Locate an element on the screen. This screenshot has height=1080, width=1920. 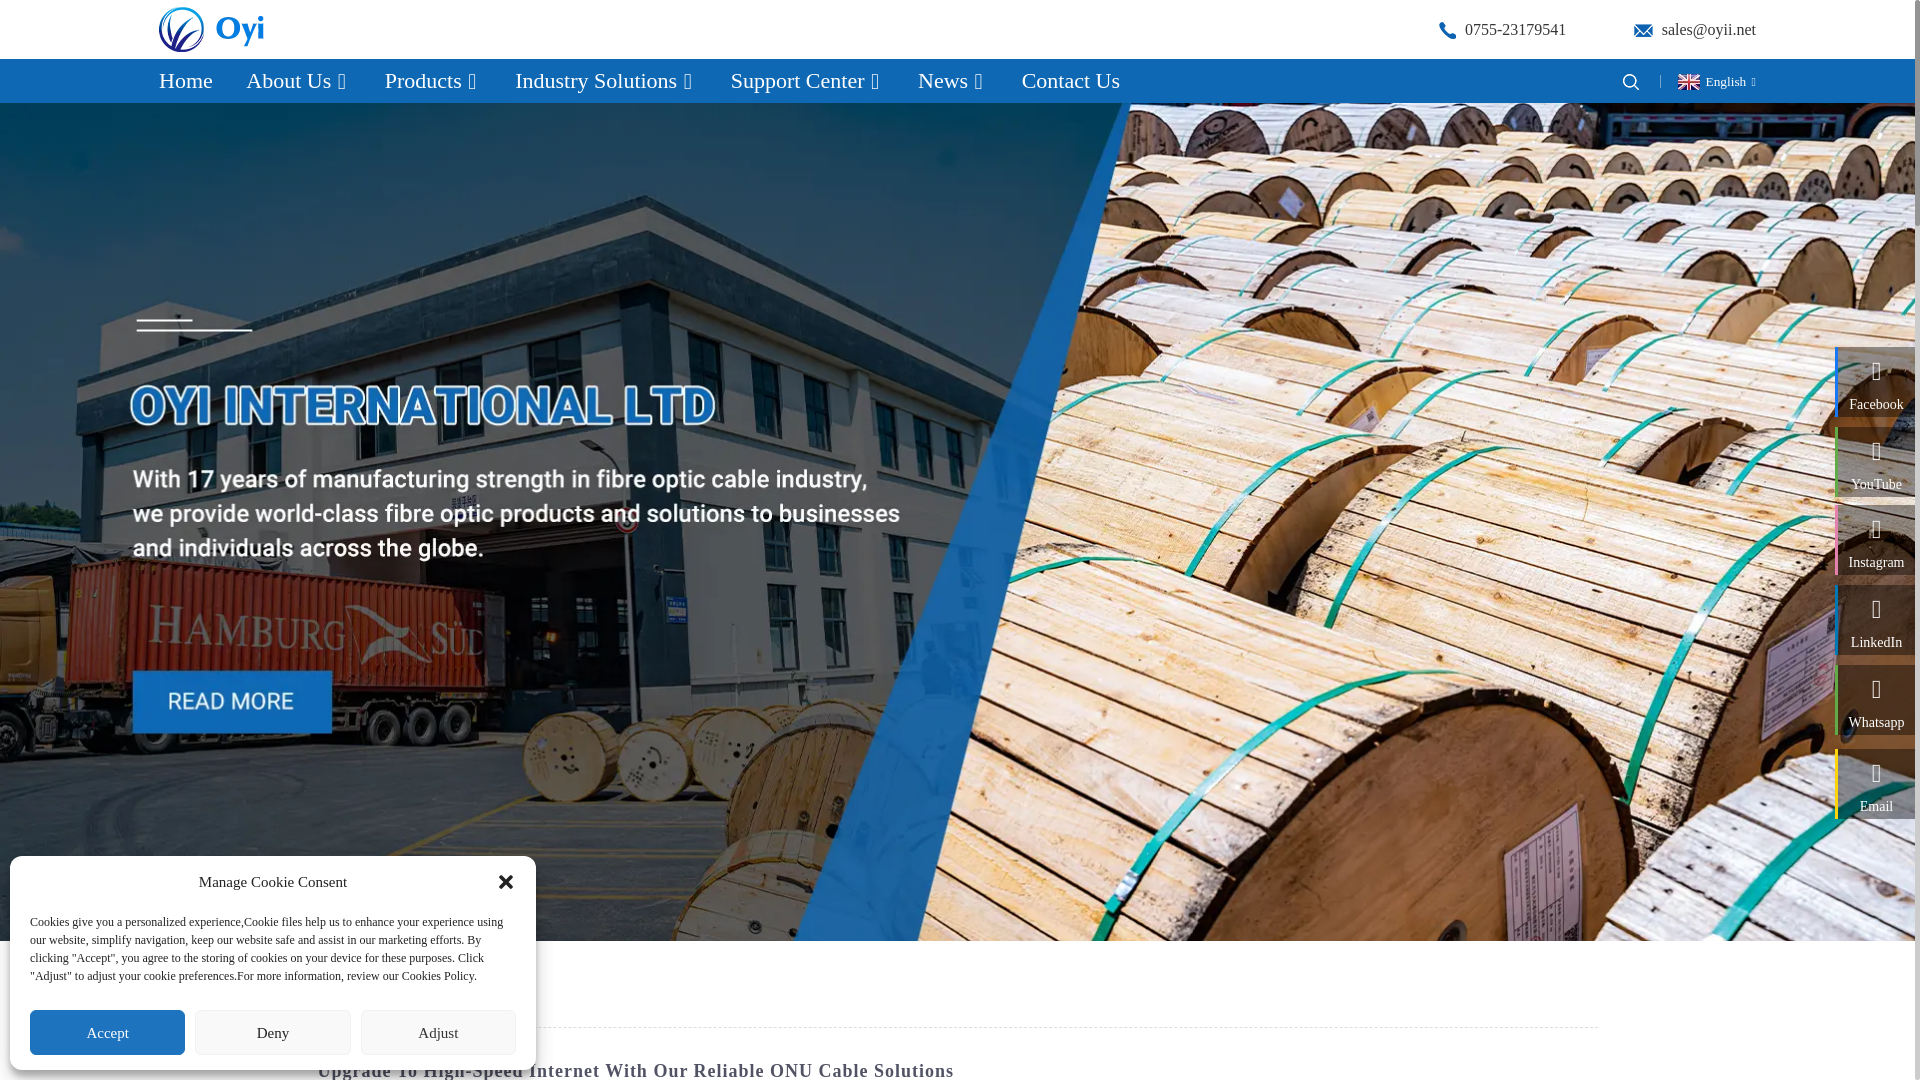
Home is located at coordinates (186, 80).